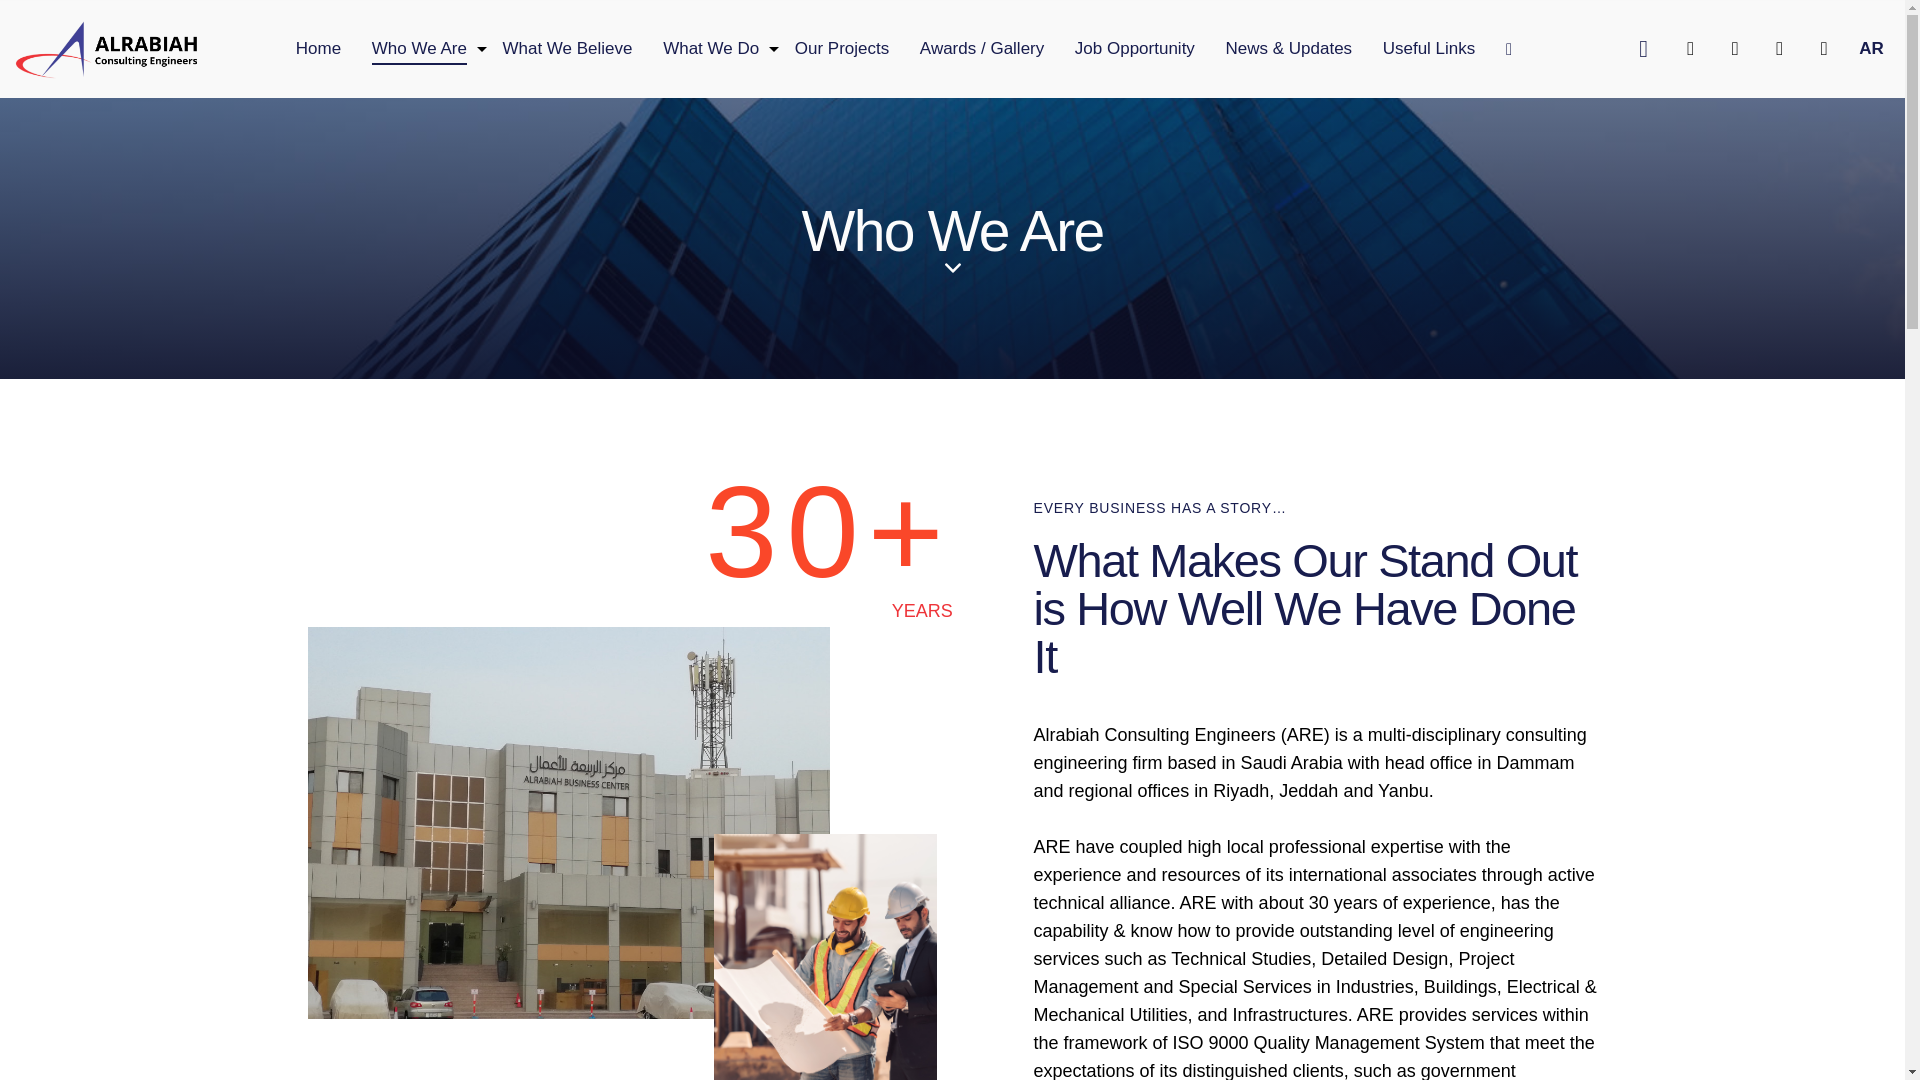  Describe the element at coordinates (1870, 48) in the screenshot. I see `AR` at that location.